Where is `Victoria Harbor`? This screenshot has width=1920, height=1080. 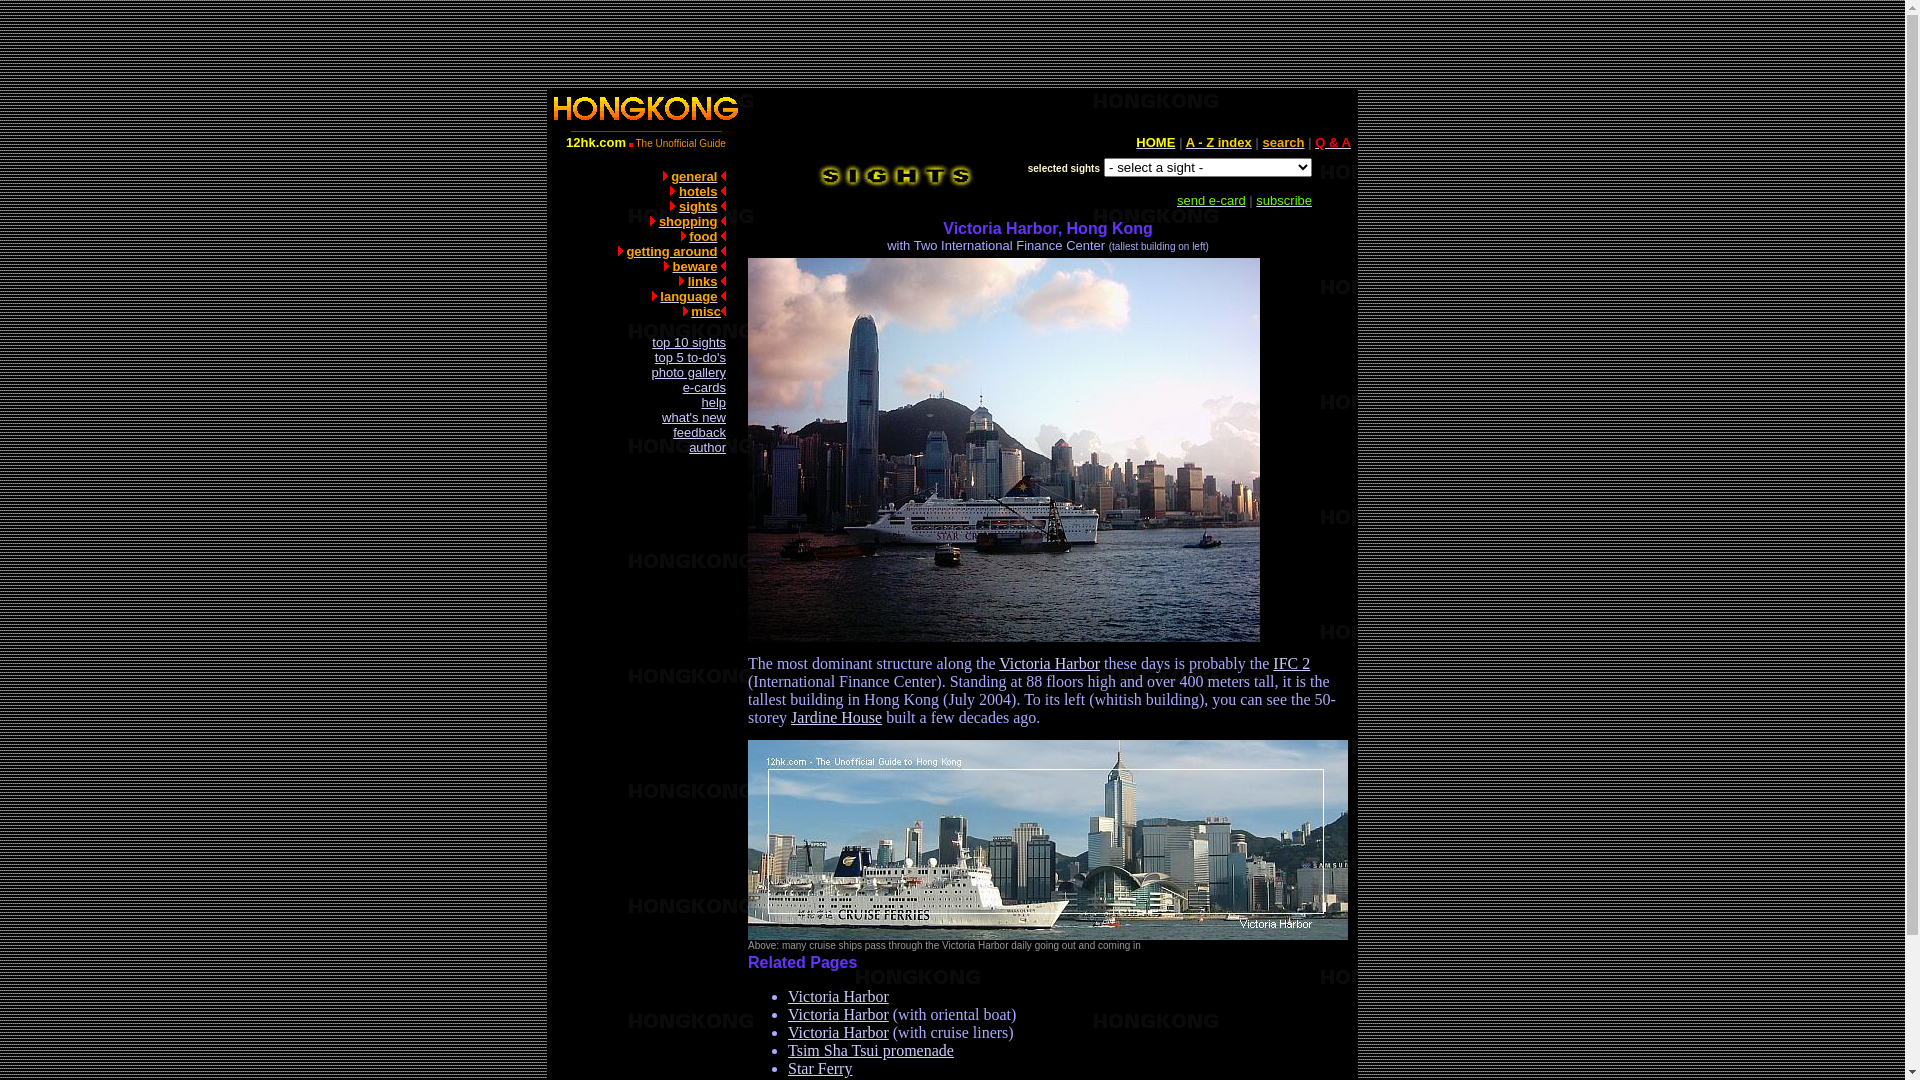
Victoria Harbor is located at coordinates (838, 1032).